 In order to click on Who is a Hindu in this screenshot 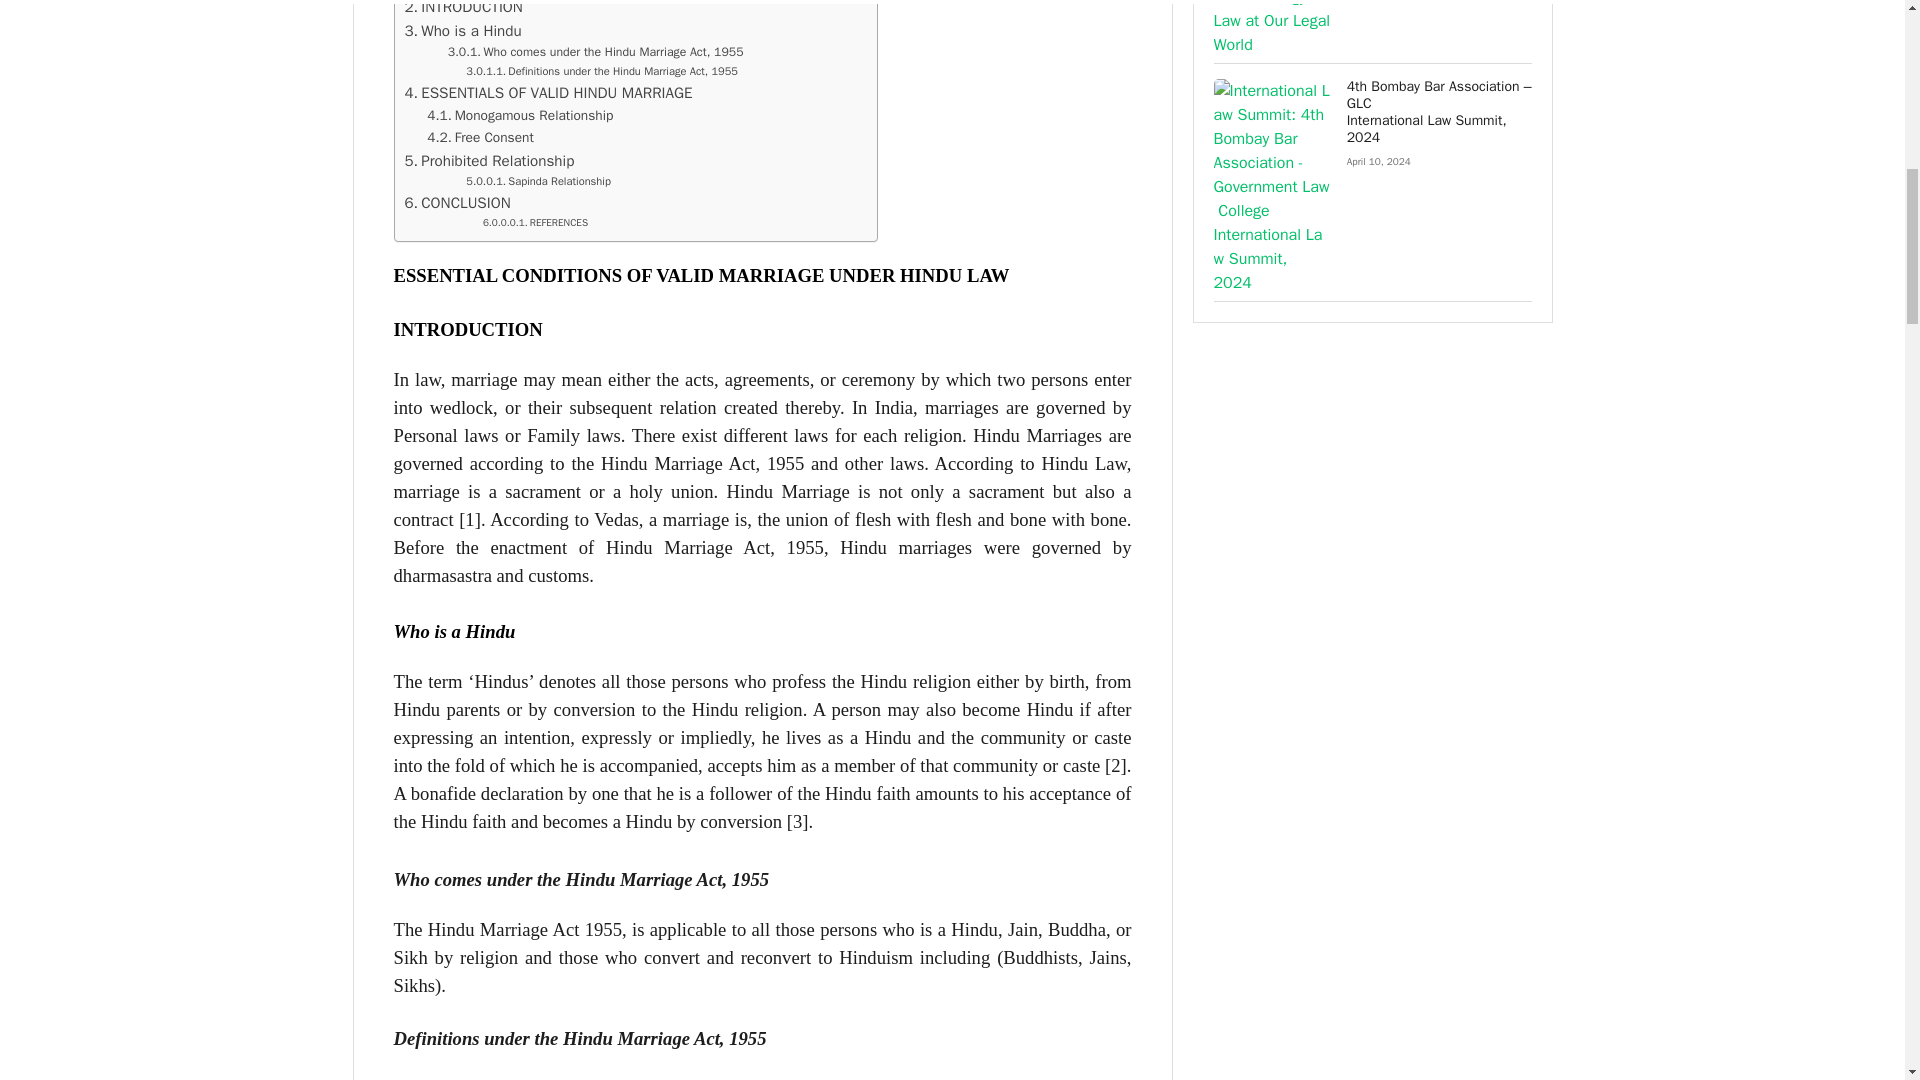, I will do `click(462, 31)`.